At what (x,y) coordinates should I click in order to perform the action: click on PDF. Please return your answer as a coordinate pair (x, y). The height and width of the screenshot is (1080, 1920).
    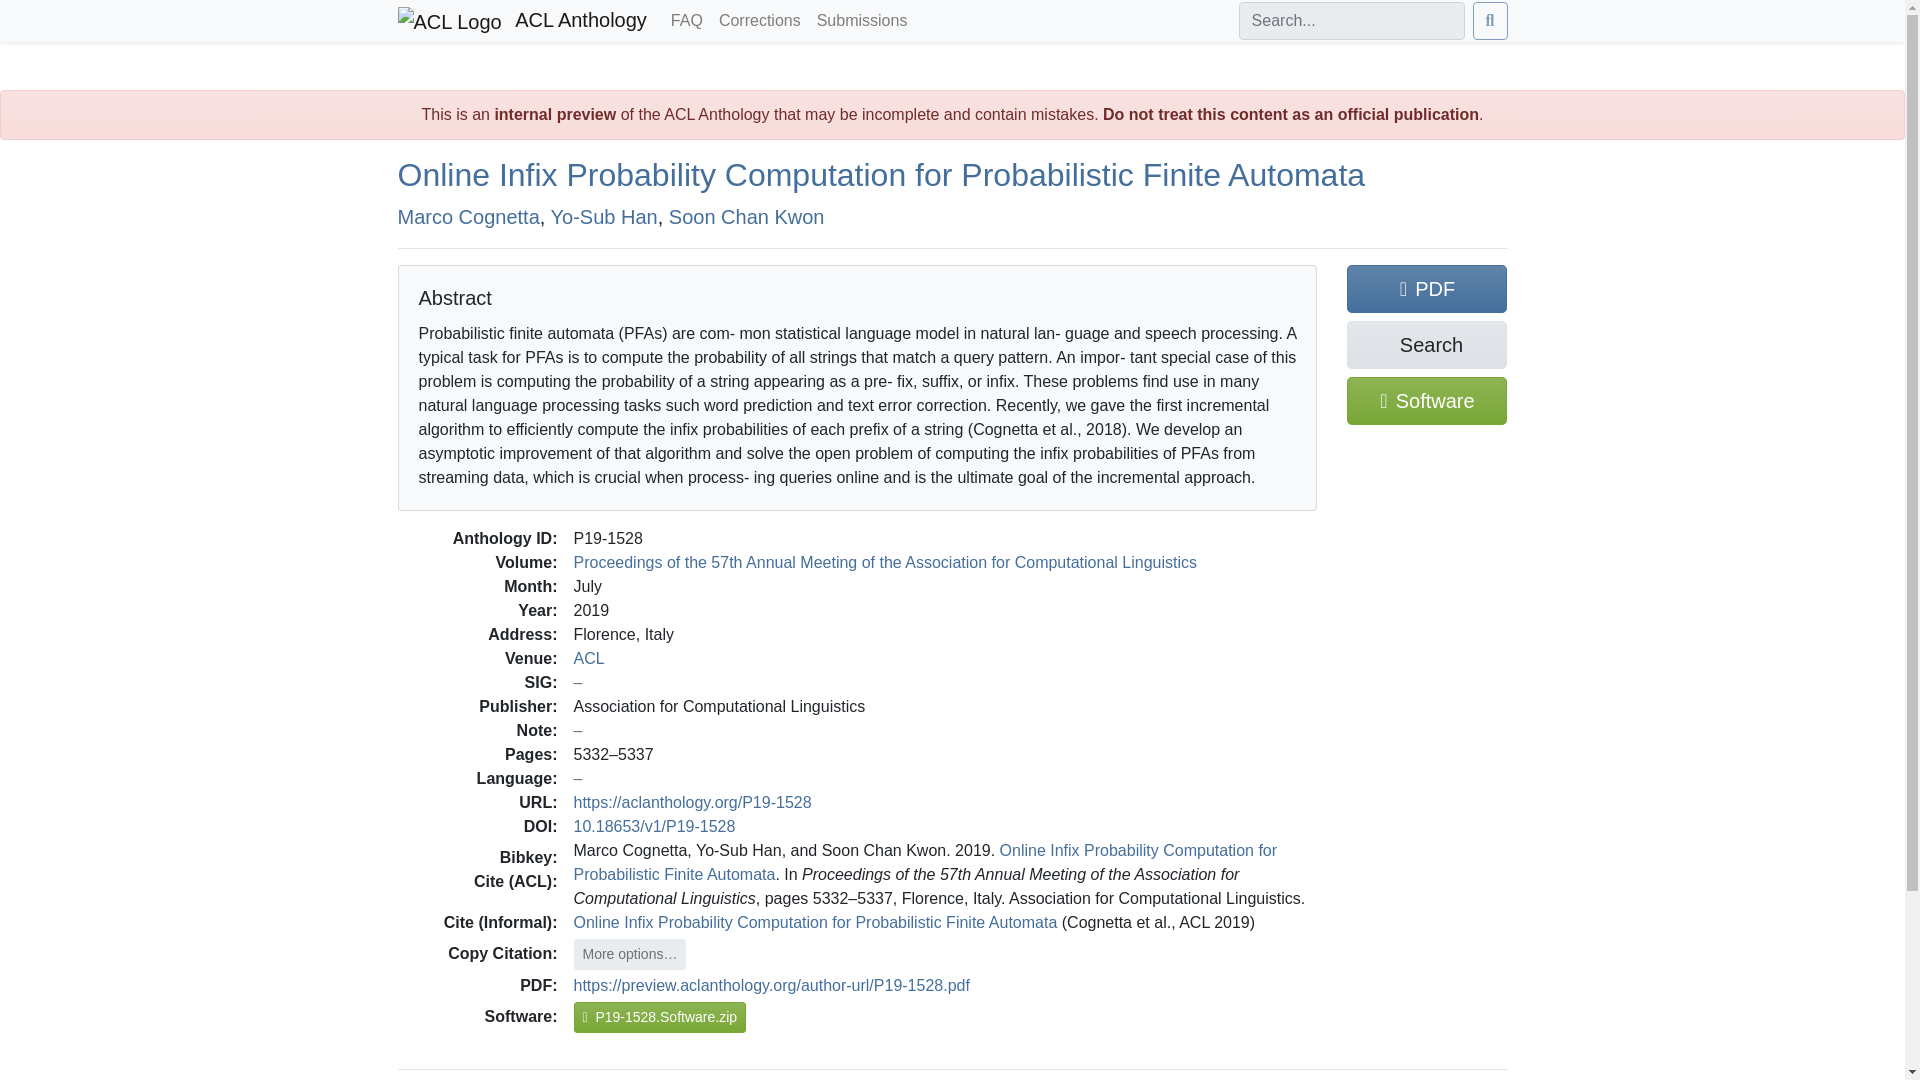
    Looking at the image, I should click on (1427, 288).